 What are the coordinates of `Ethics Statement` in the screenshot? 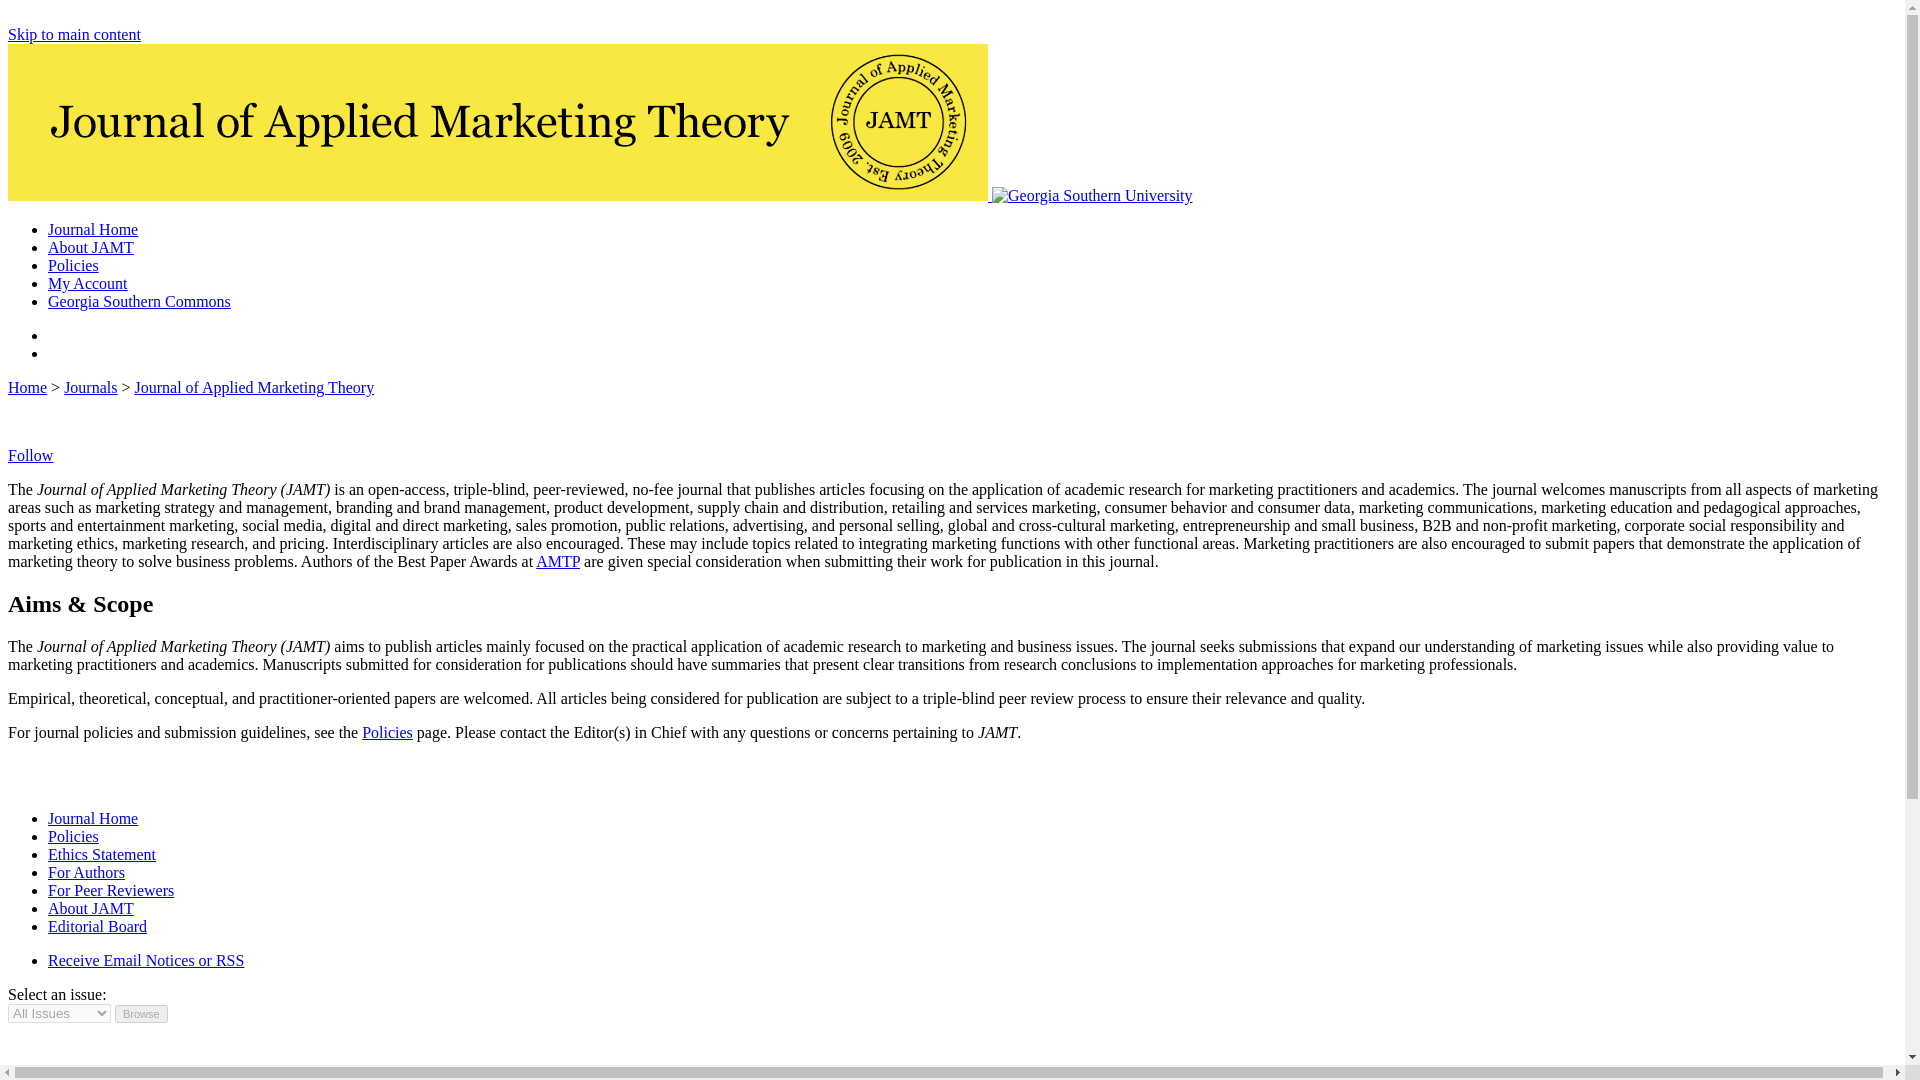 It's located at (102, 854).